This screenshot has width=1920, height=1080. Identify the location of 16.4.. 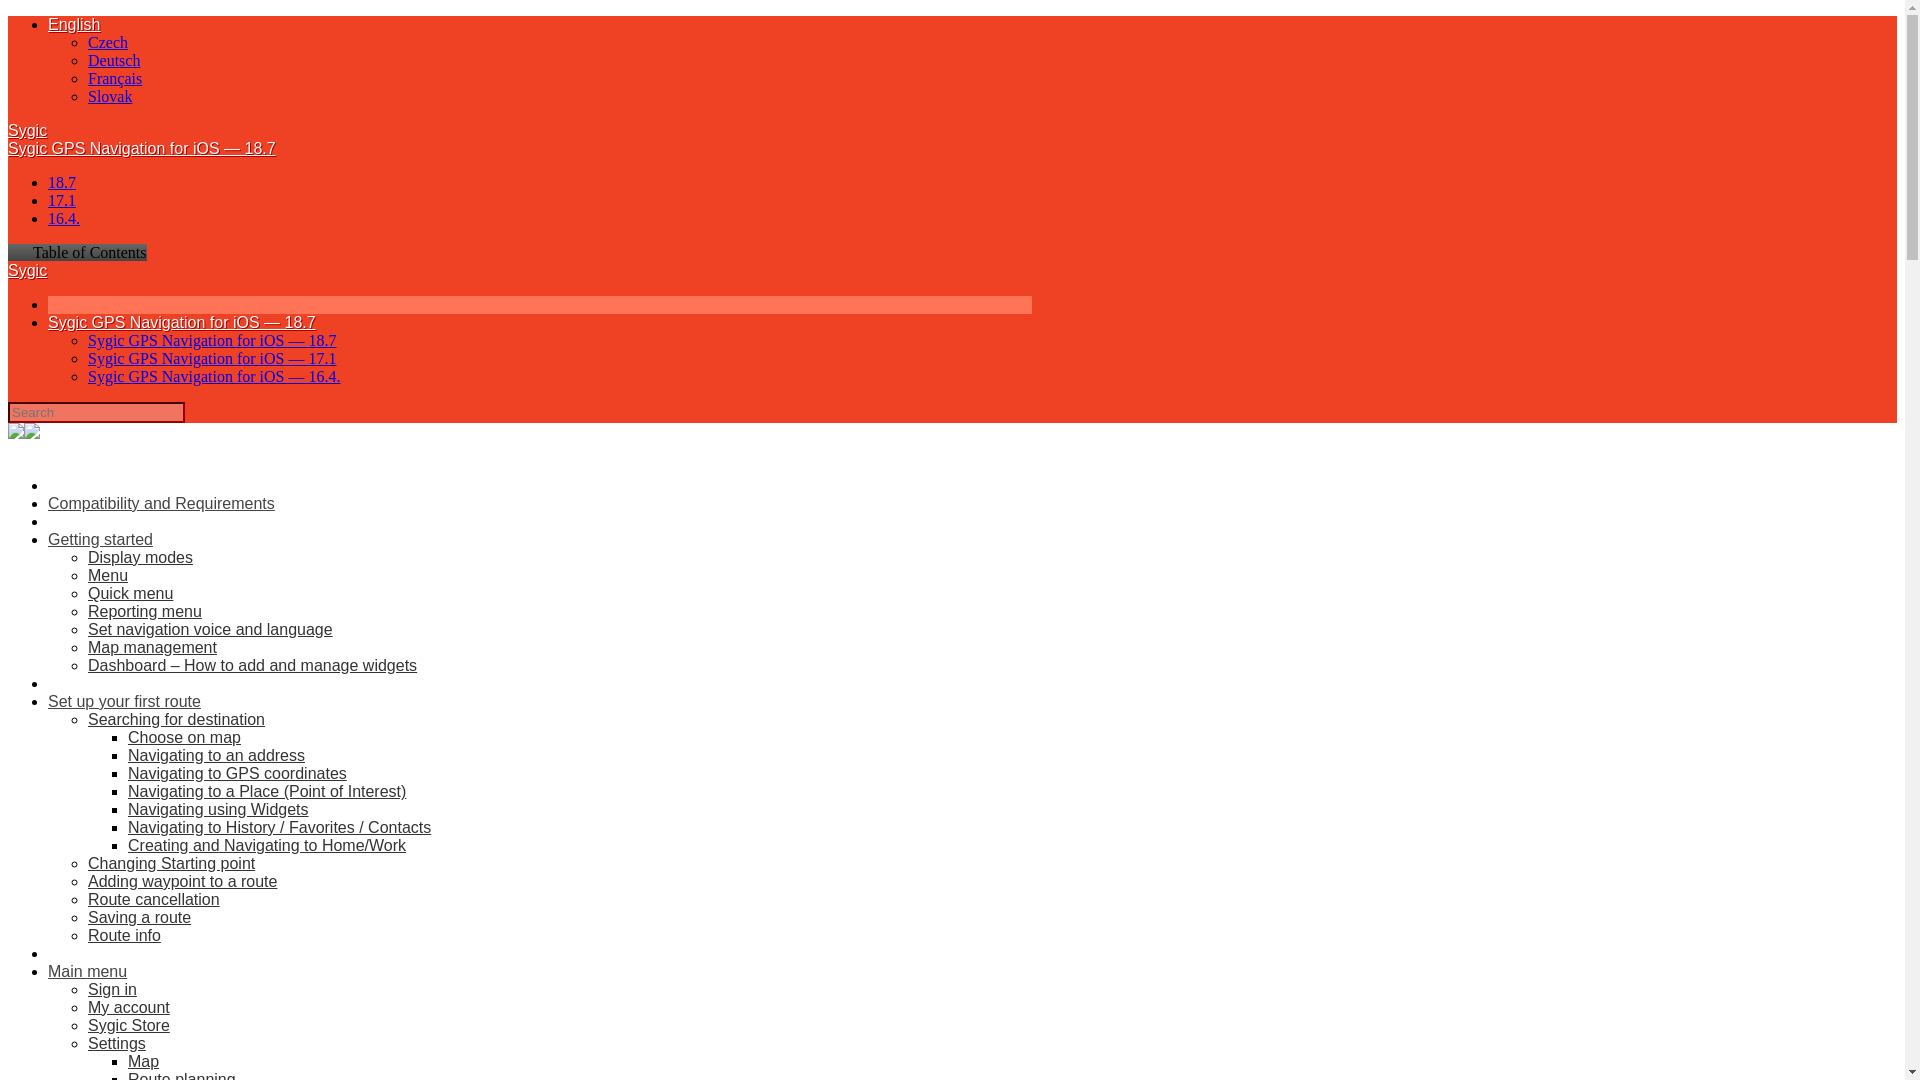
(64, 218).